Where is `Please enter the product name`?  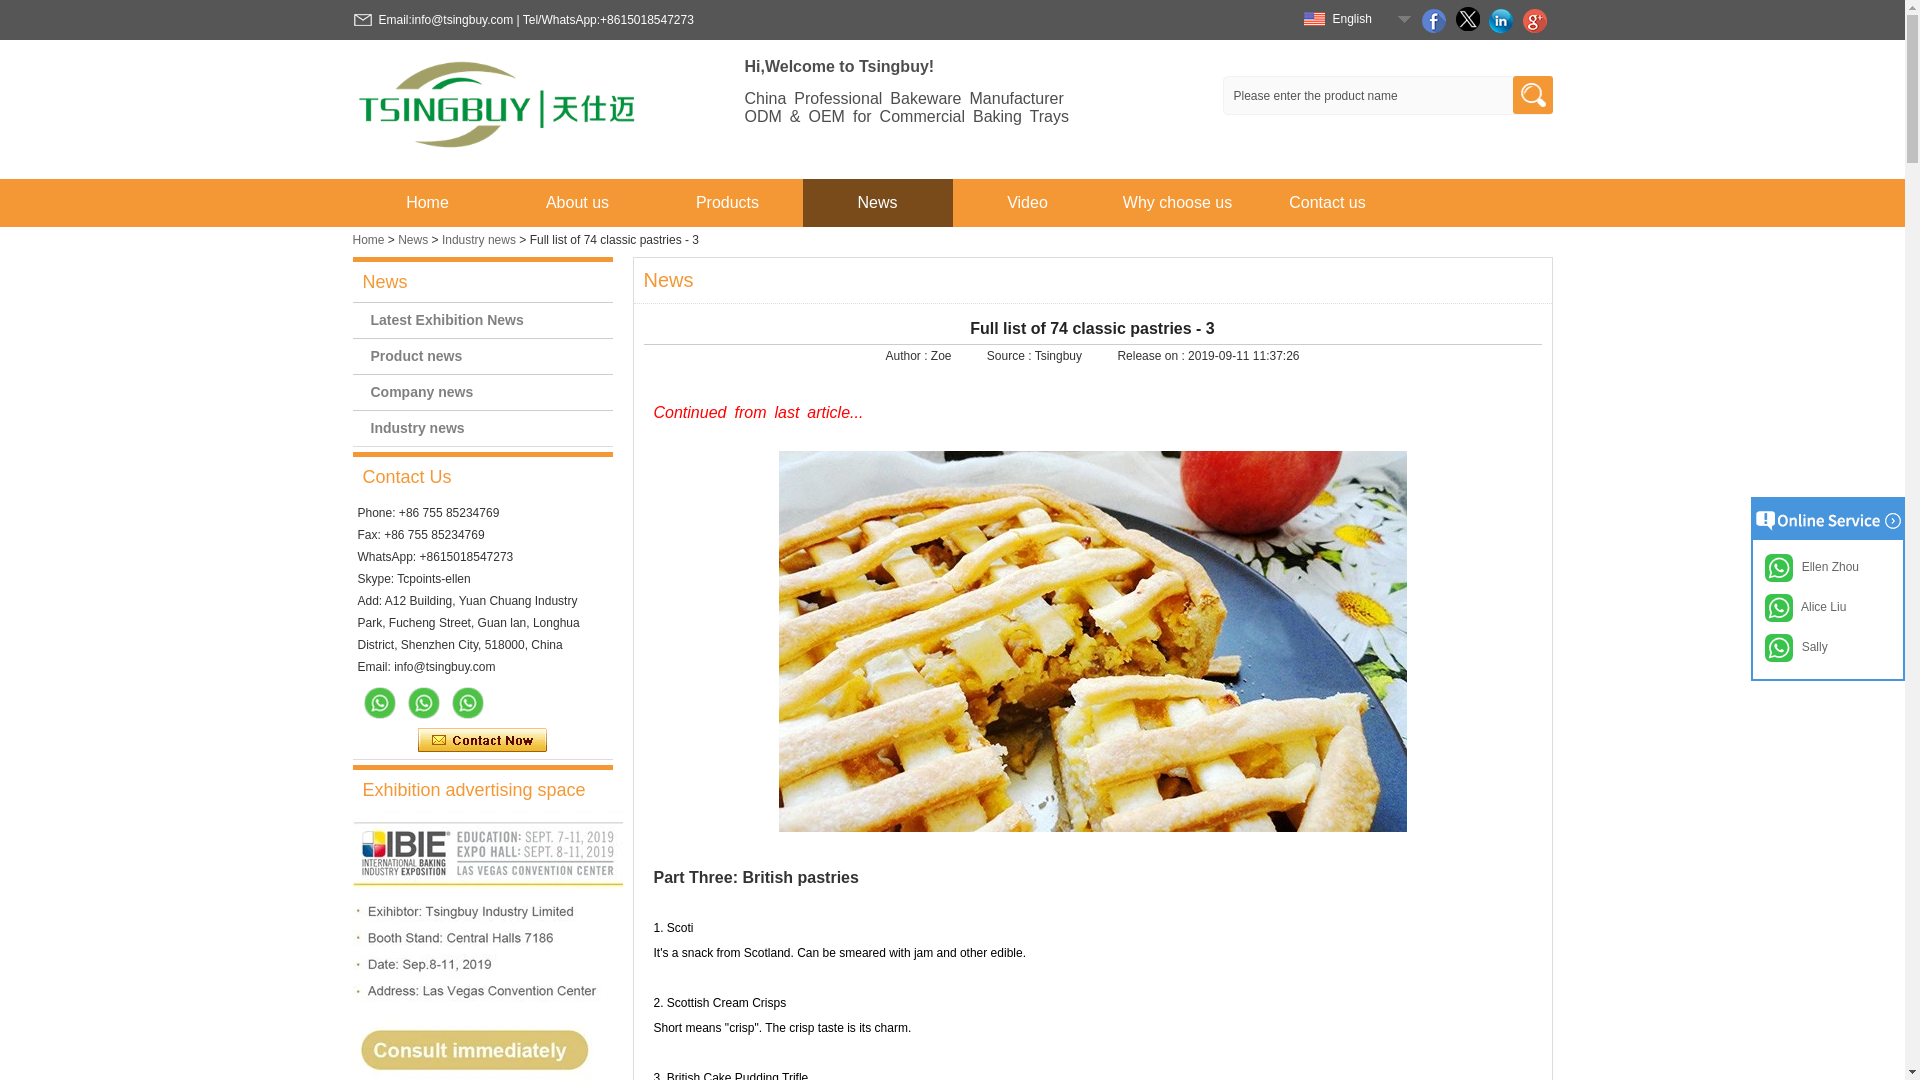
Please enter the product name is located at coordinates (1386, 94).